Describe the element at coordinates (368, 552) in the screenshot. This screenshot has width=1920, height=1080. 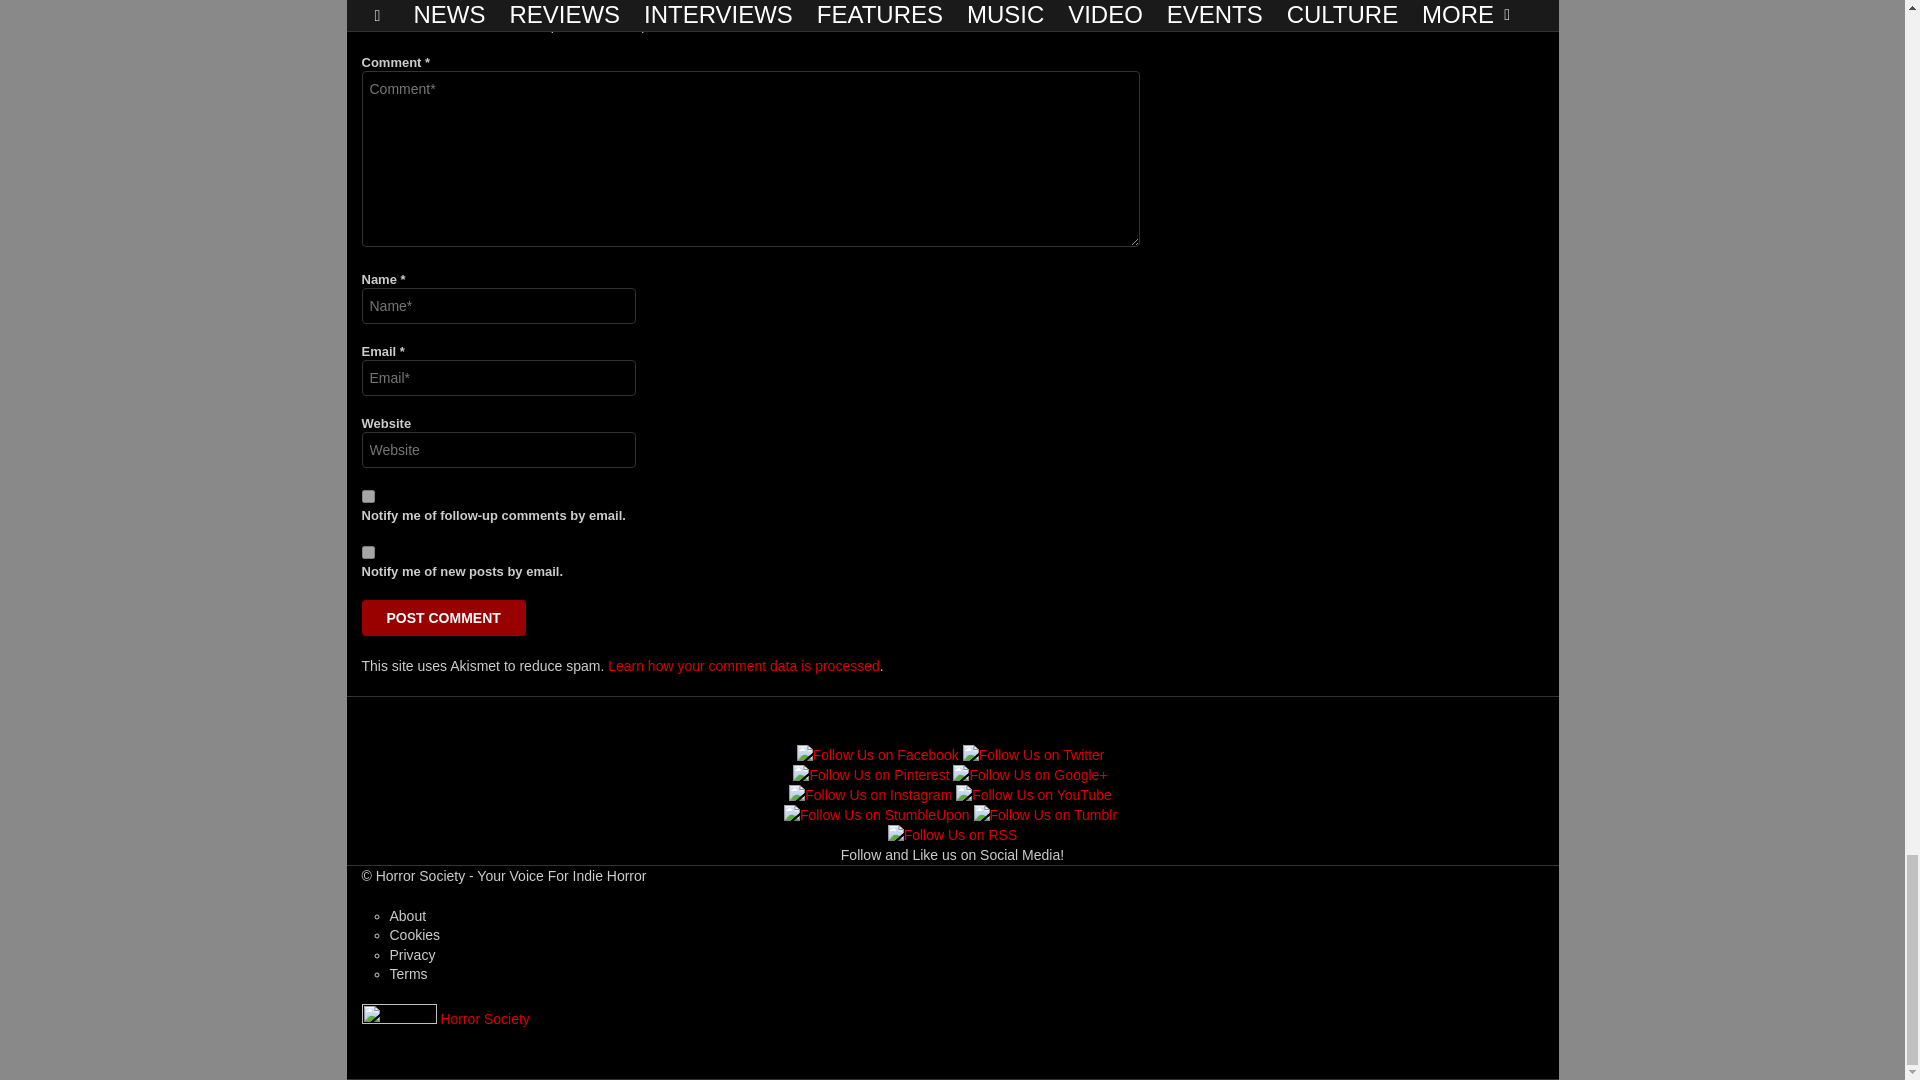
I see `subscribe` at that location.